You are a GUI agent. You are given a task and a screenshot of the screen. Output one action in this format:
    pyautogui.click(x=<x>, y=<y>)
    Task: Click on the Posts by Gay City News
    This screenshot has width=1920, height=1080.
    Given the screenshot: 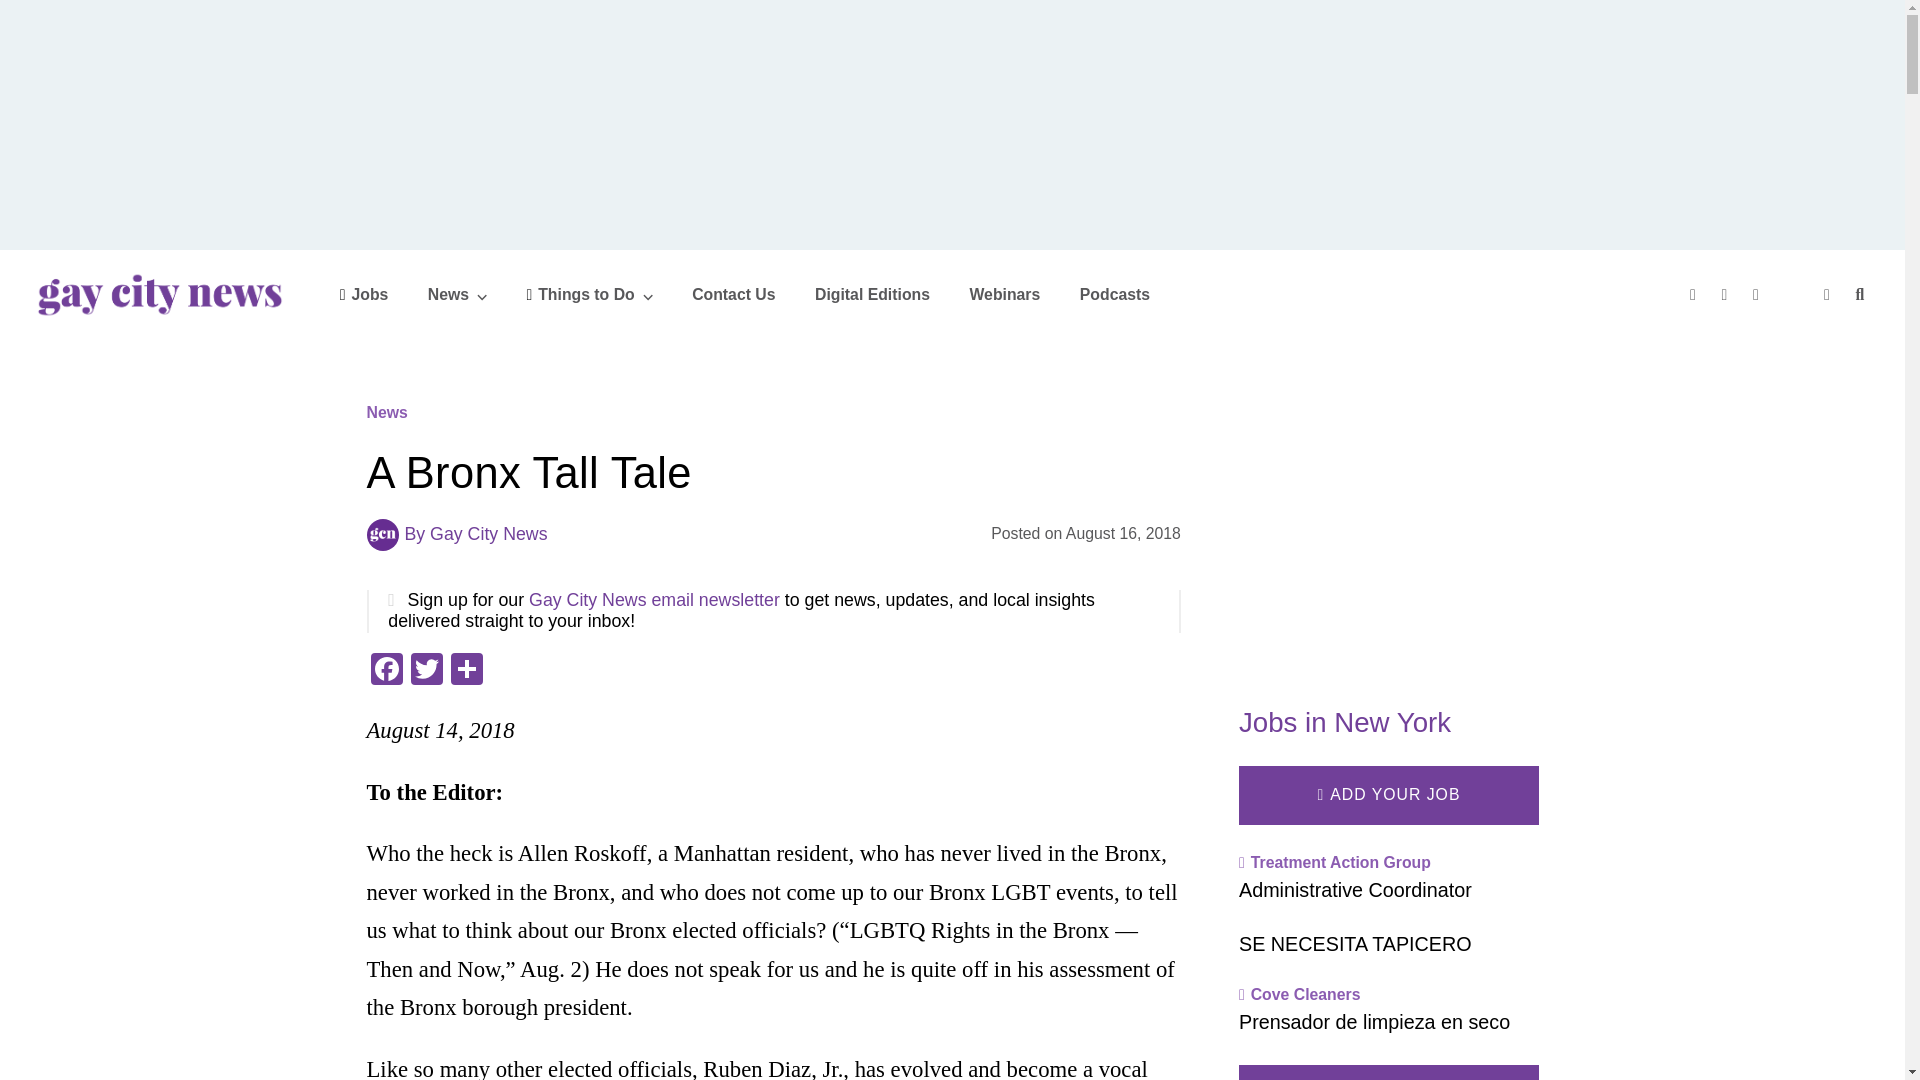 What is the action you would take?
    pyautogui.click(x=488, y=534)
    